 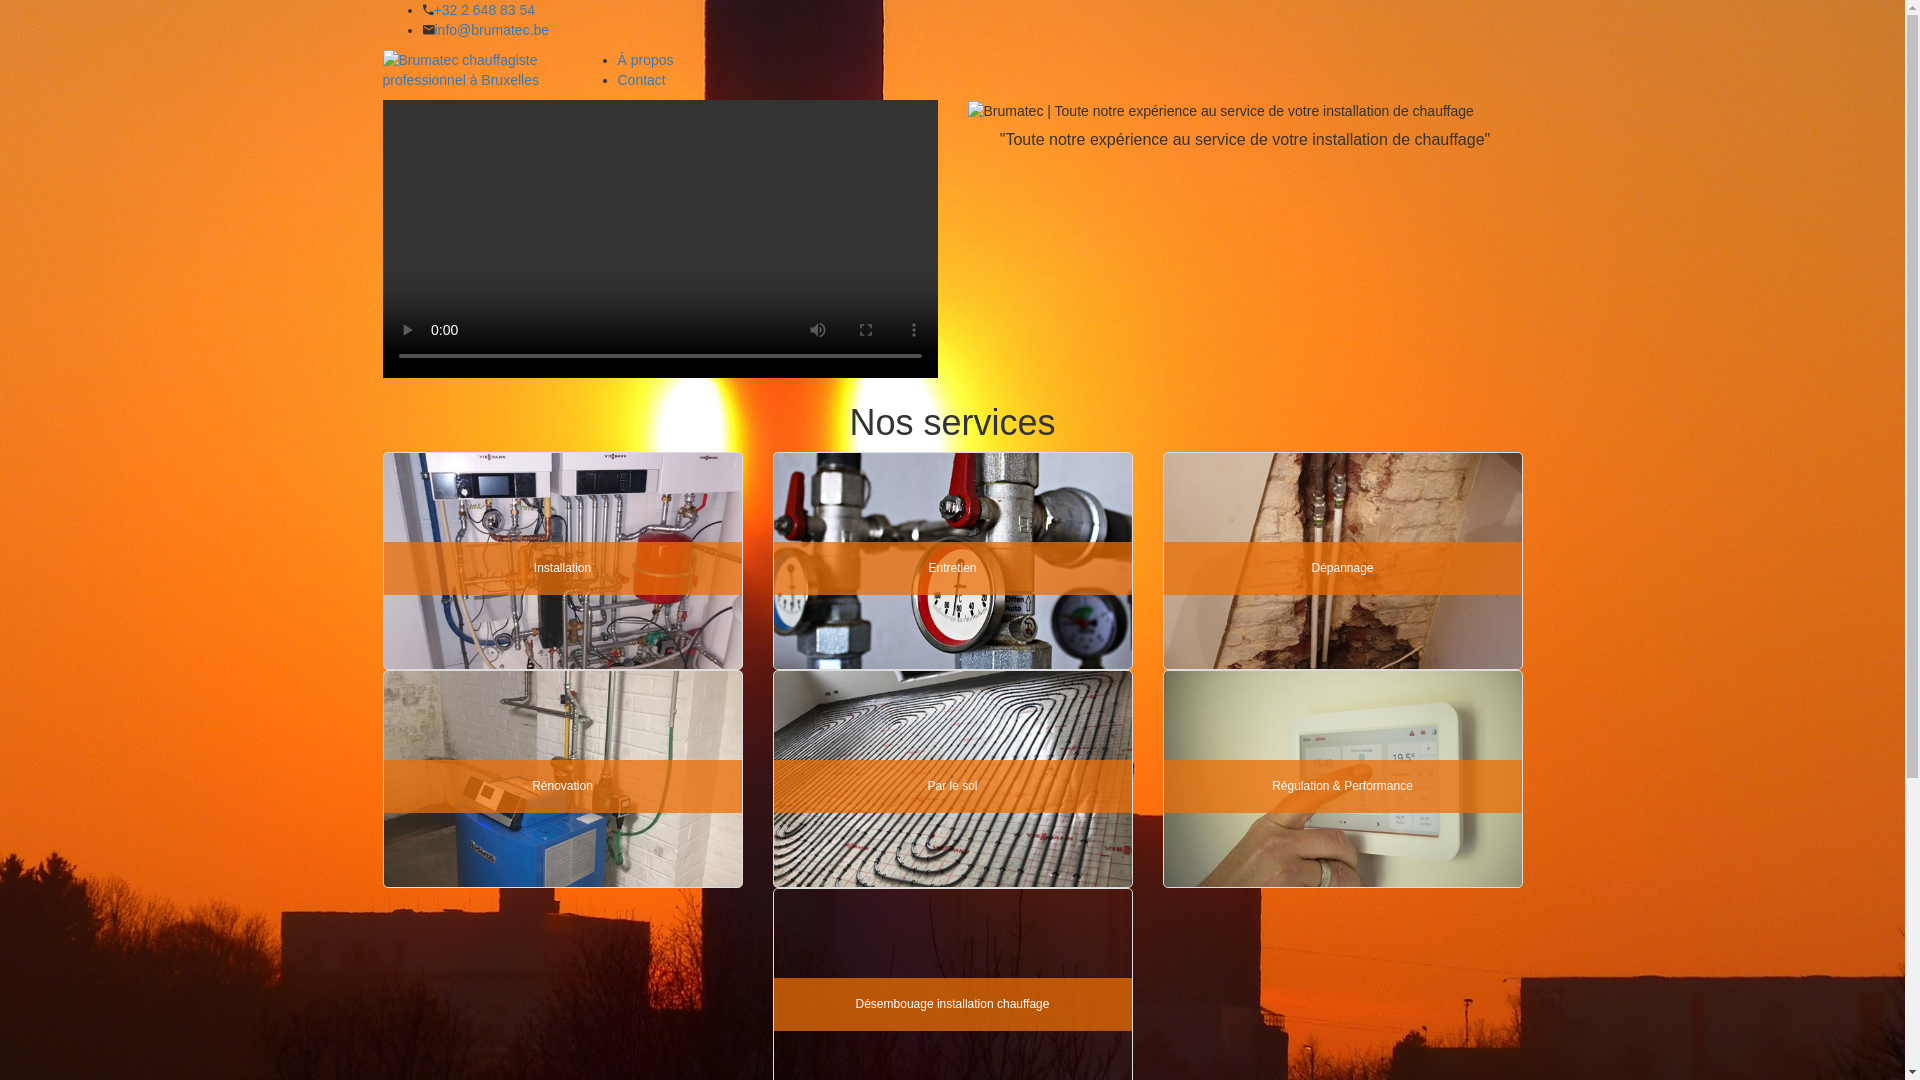 I want to click on +32 2 648 83 54, so click(x=485, y=10).